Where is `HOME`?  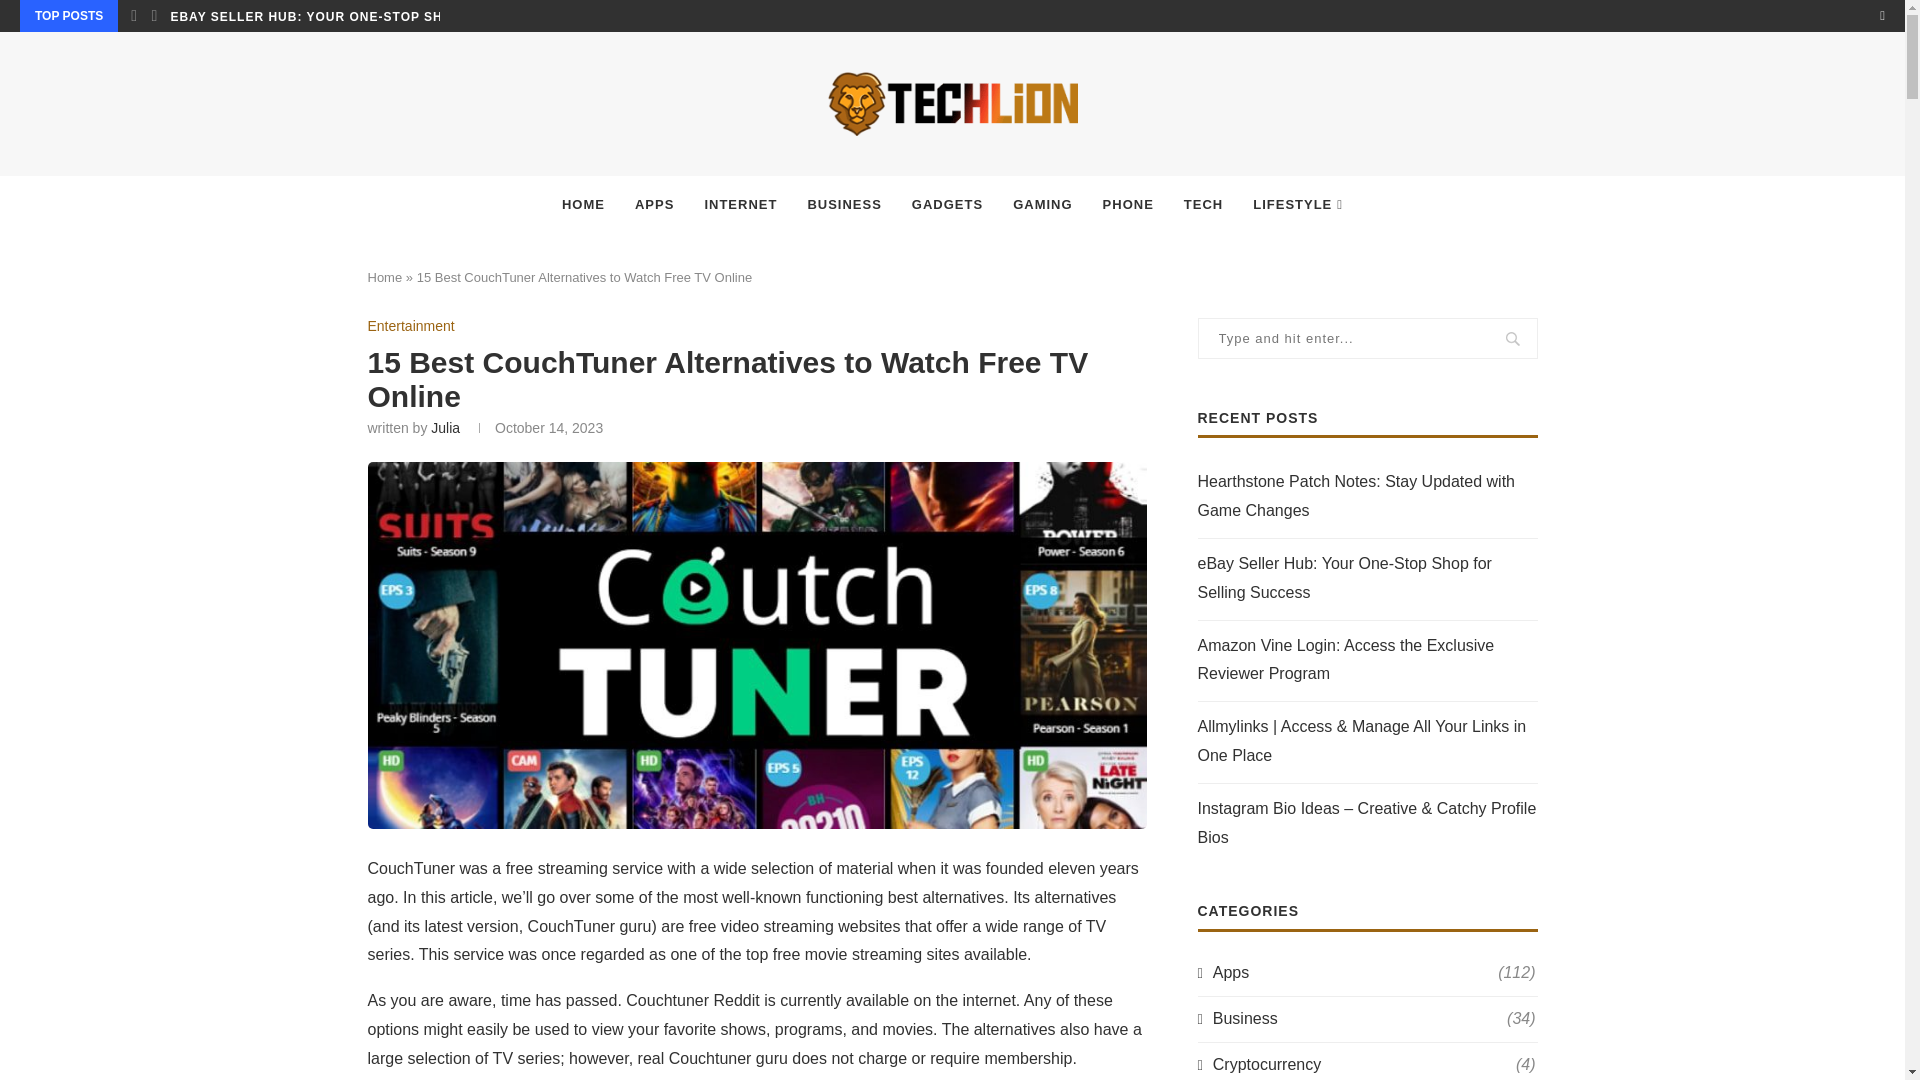
HOME is located at coordinates (584, 206).